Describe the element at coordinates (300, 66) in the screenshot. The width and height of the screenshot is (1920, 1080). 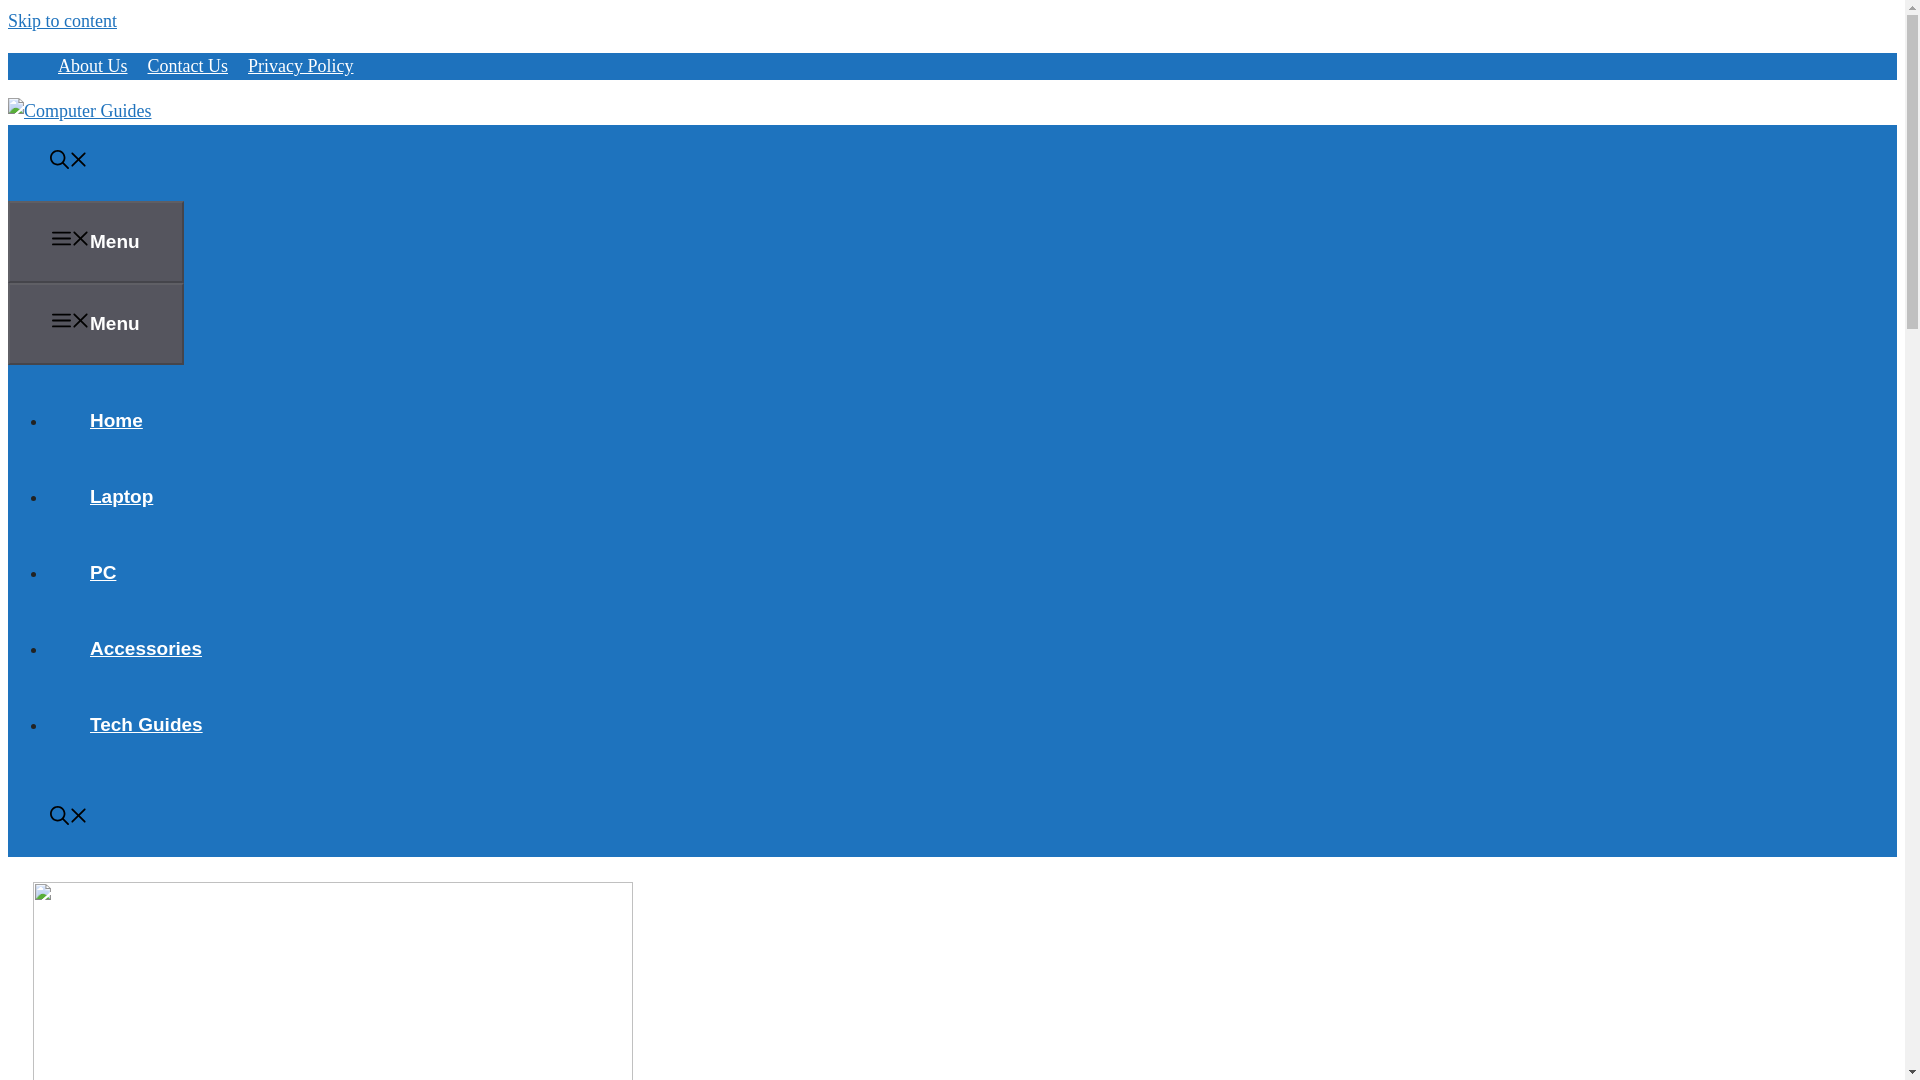
I see `Privacy Policy` at that location.